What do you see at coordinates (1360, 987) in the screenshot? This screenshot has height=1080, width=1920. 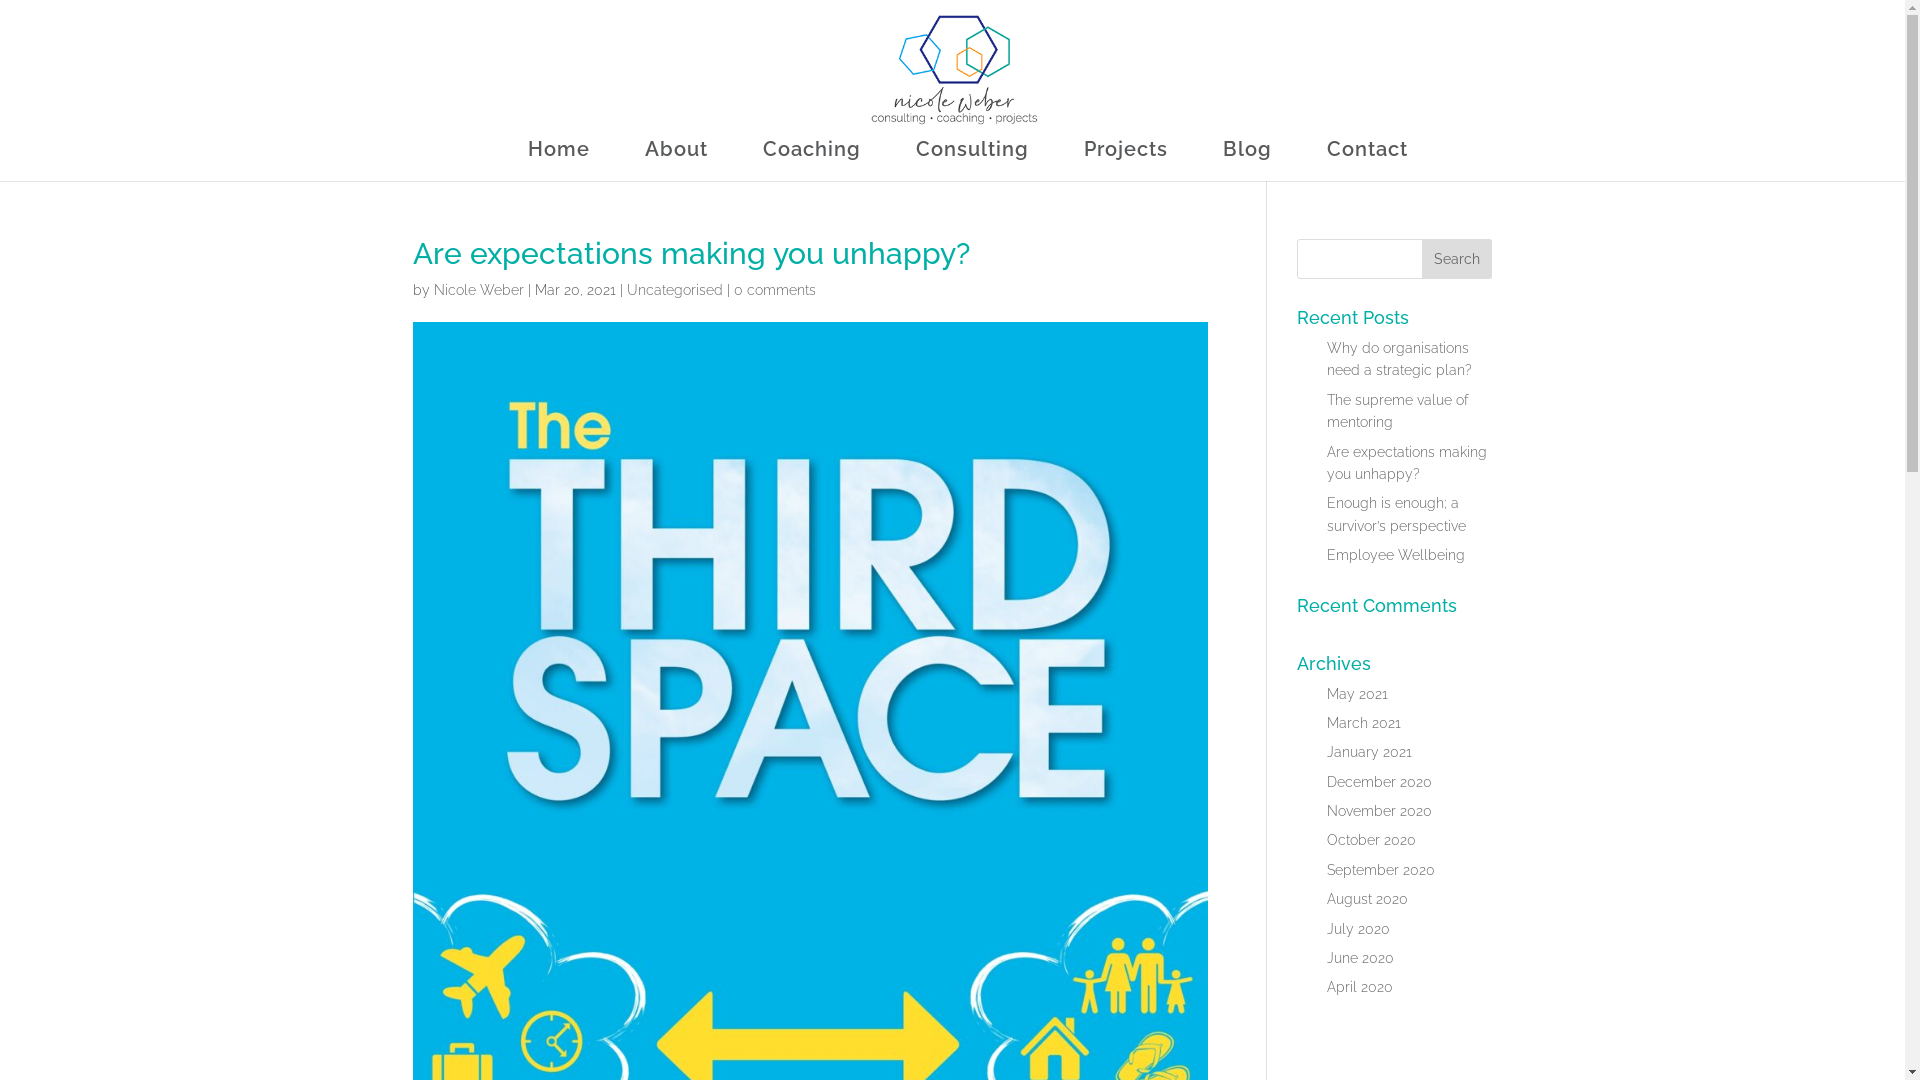 I see `April 2020` at bounding box center [1360, 987].